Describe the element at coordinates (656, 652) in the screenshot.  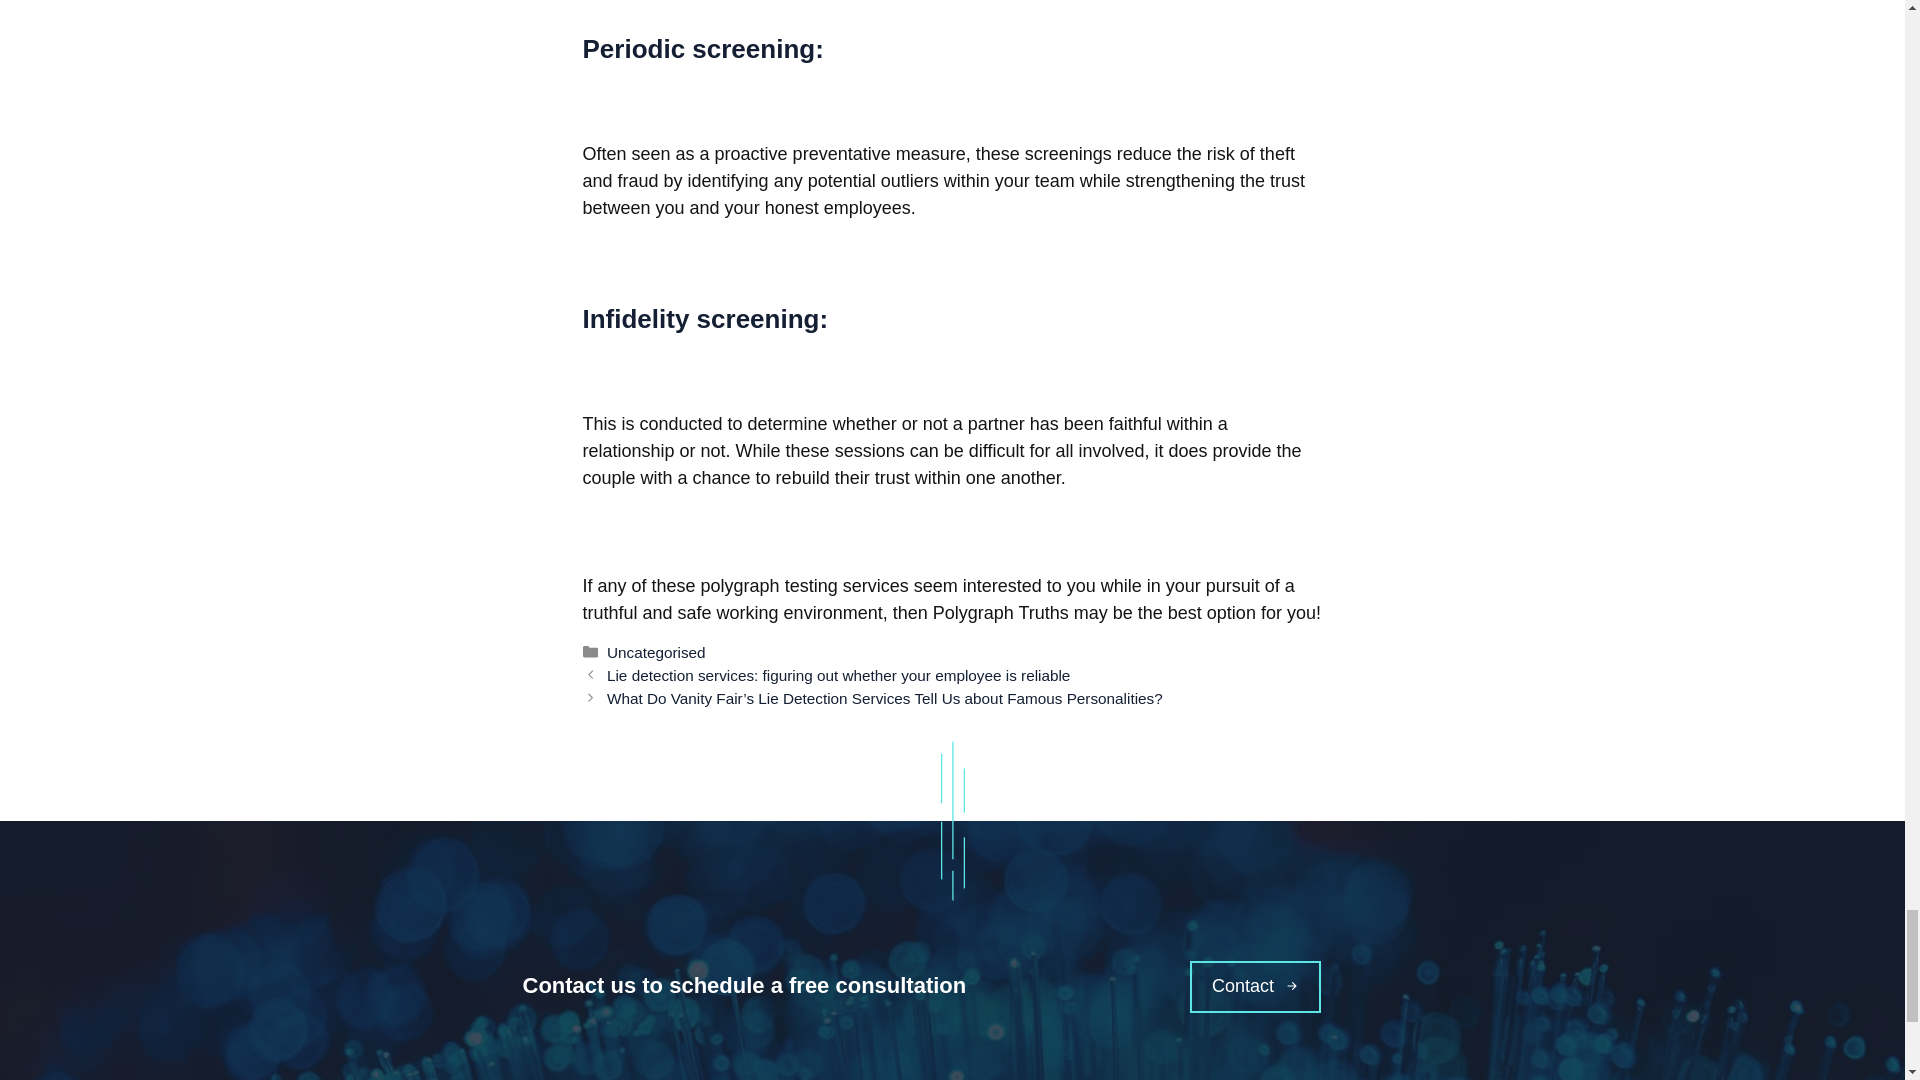
I see `Uncategorised` at that location.